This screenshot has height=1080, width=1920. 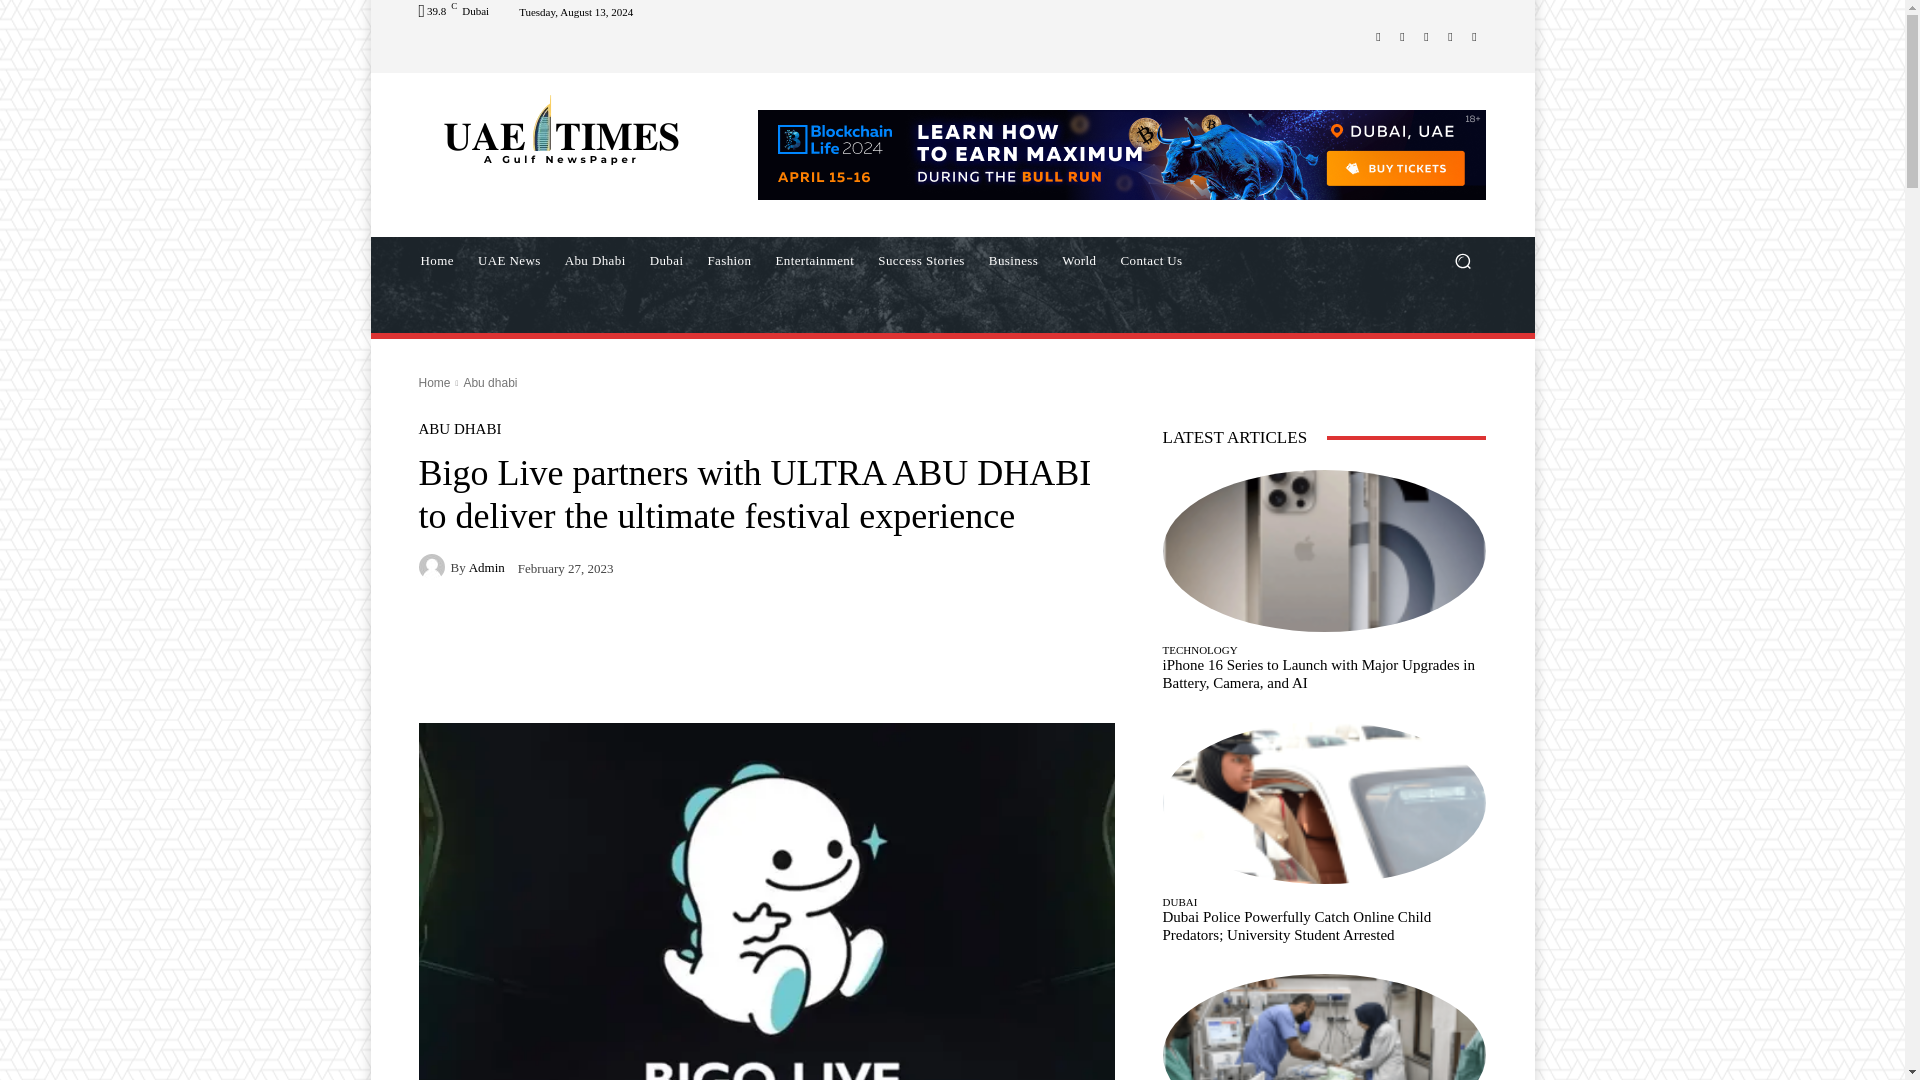 What do you see at coordinates (1474, 35) in the screenshot?
I see `WhatsApp` at bounding box center [1474, 35].